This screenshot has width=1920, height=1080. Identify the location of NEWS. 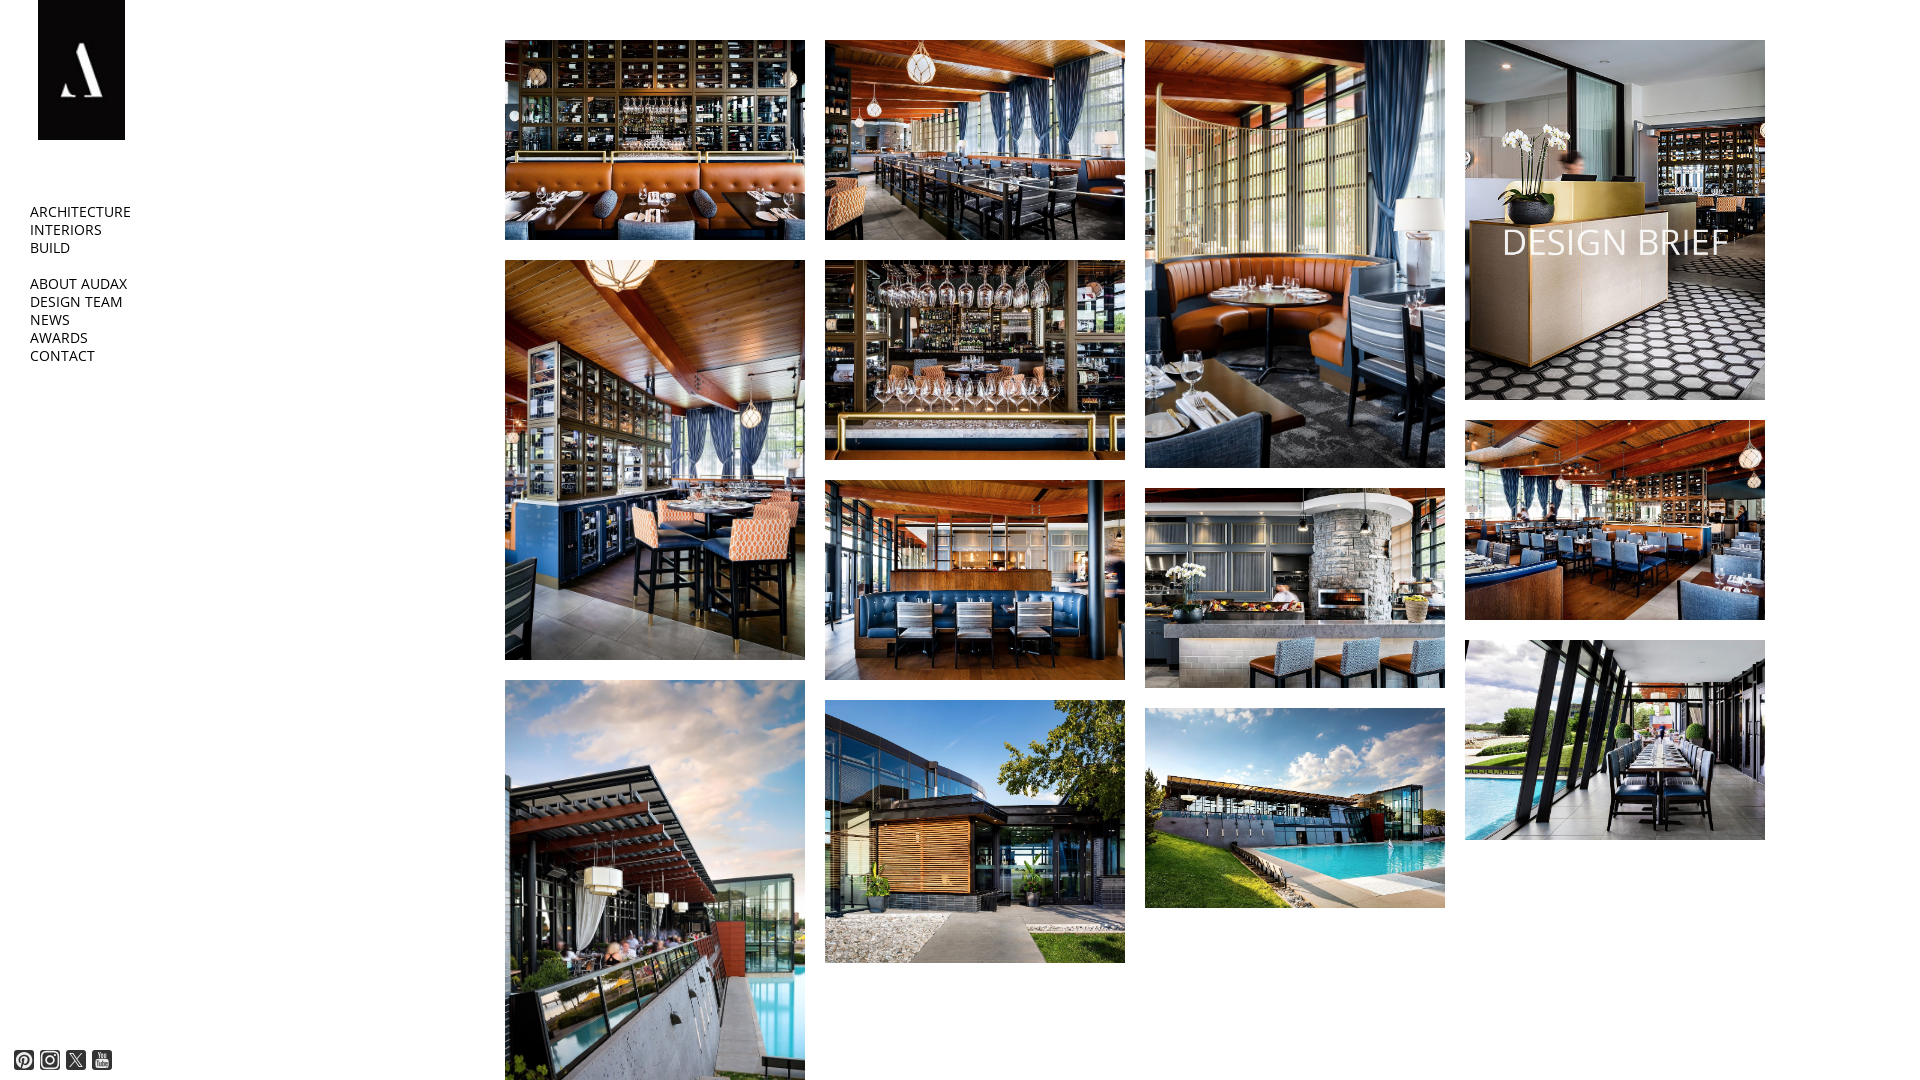
(50, 320).